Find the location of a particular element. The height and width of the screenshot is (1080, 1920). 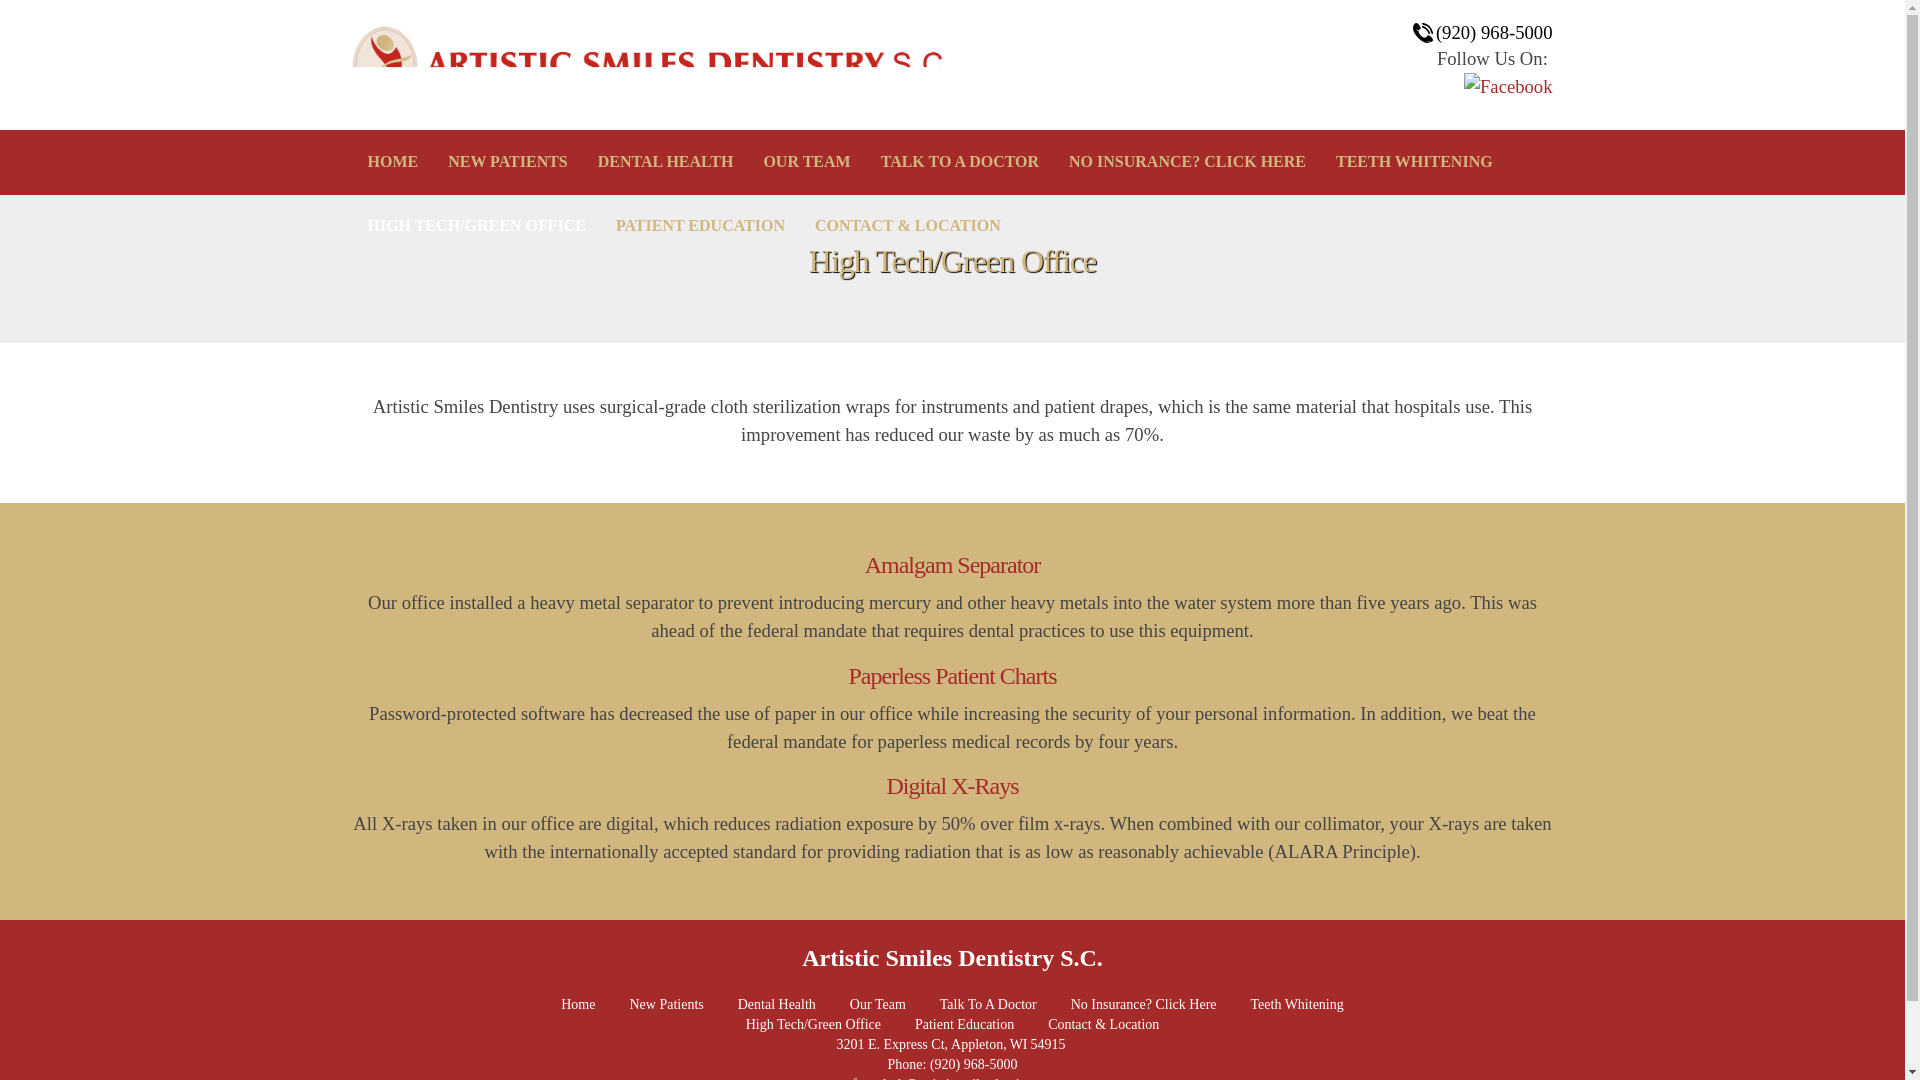

Our Team is located at coordinates (878, 1004).